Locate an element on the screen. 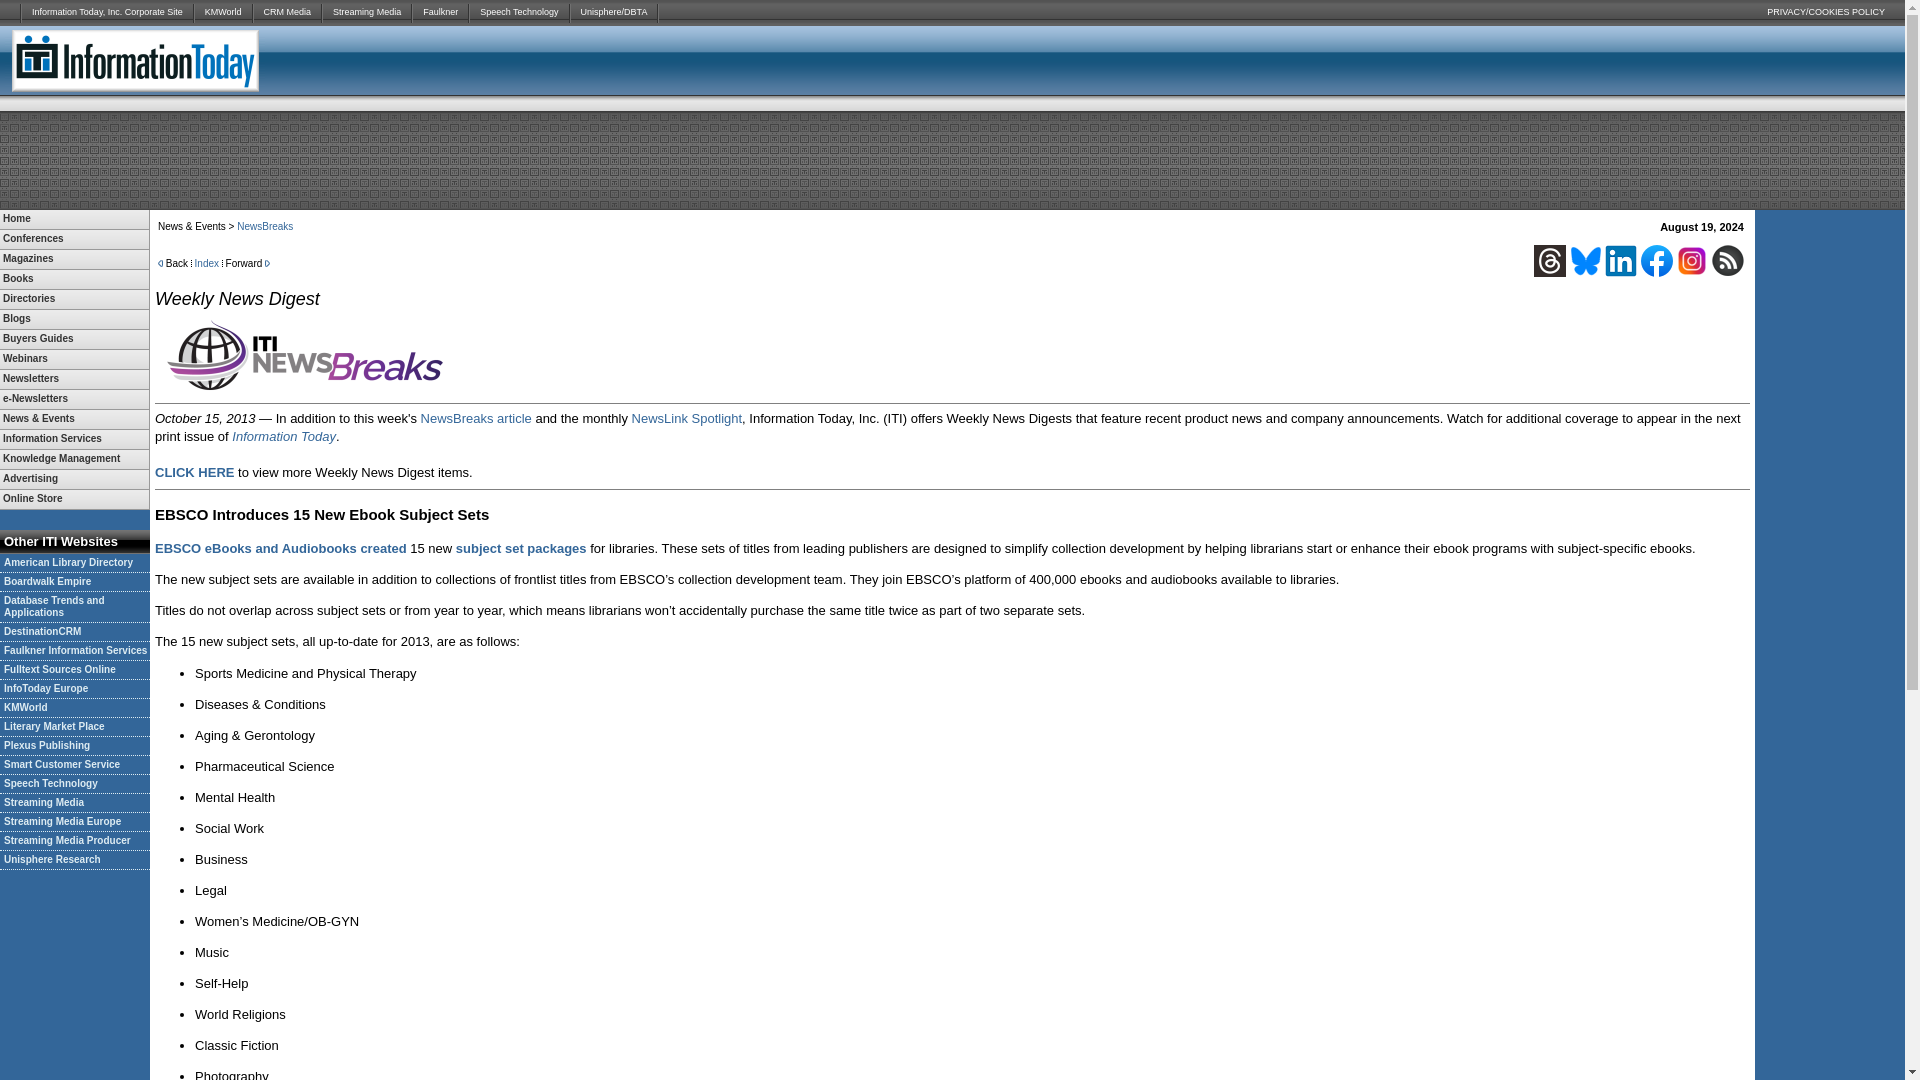  KMWorld is located at coordinates (223, 12).